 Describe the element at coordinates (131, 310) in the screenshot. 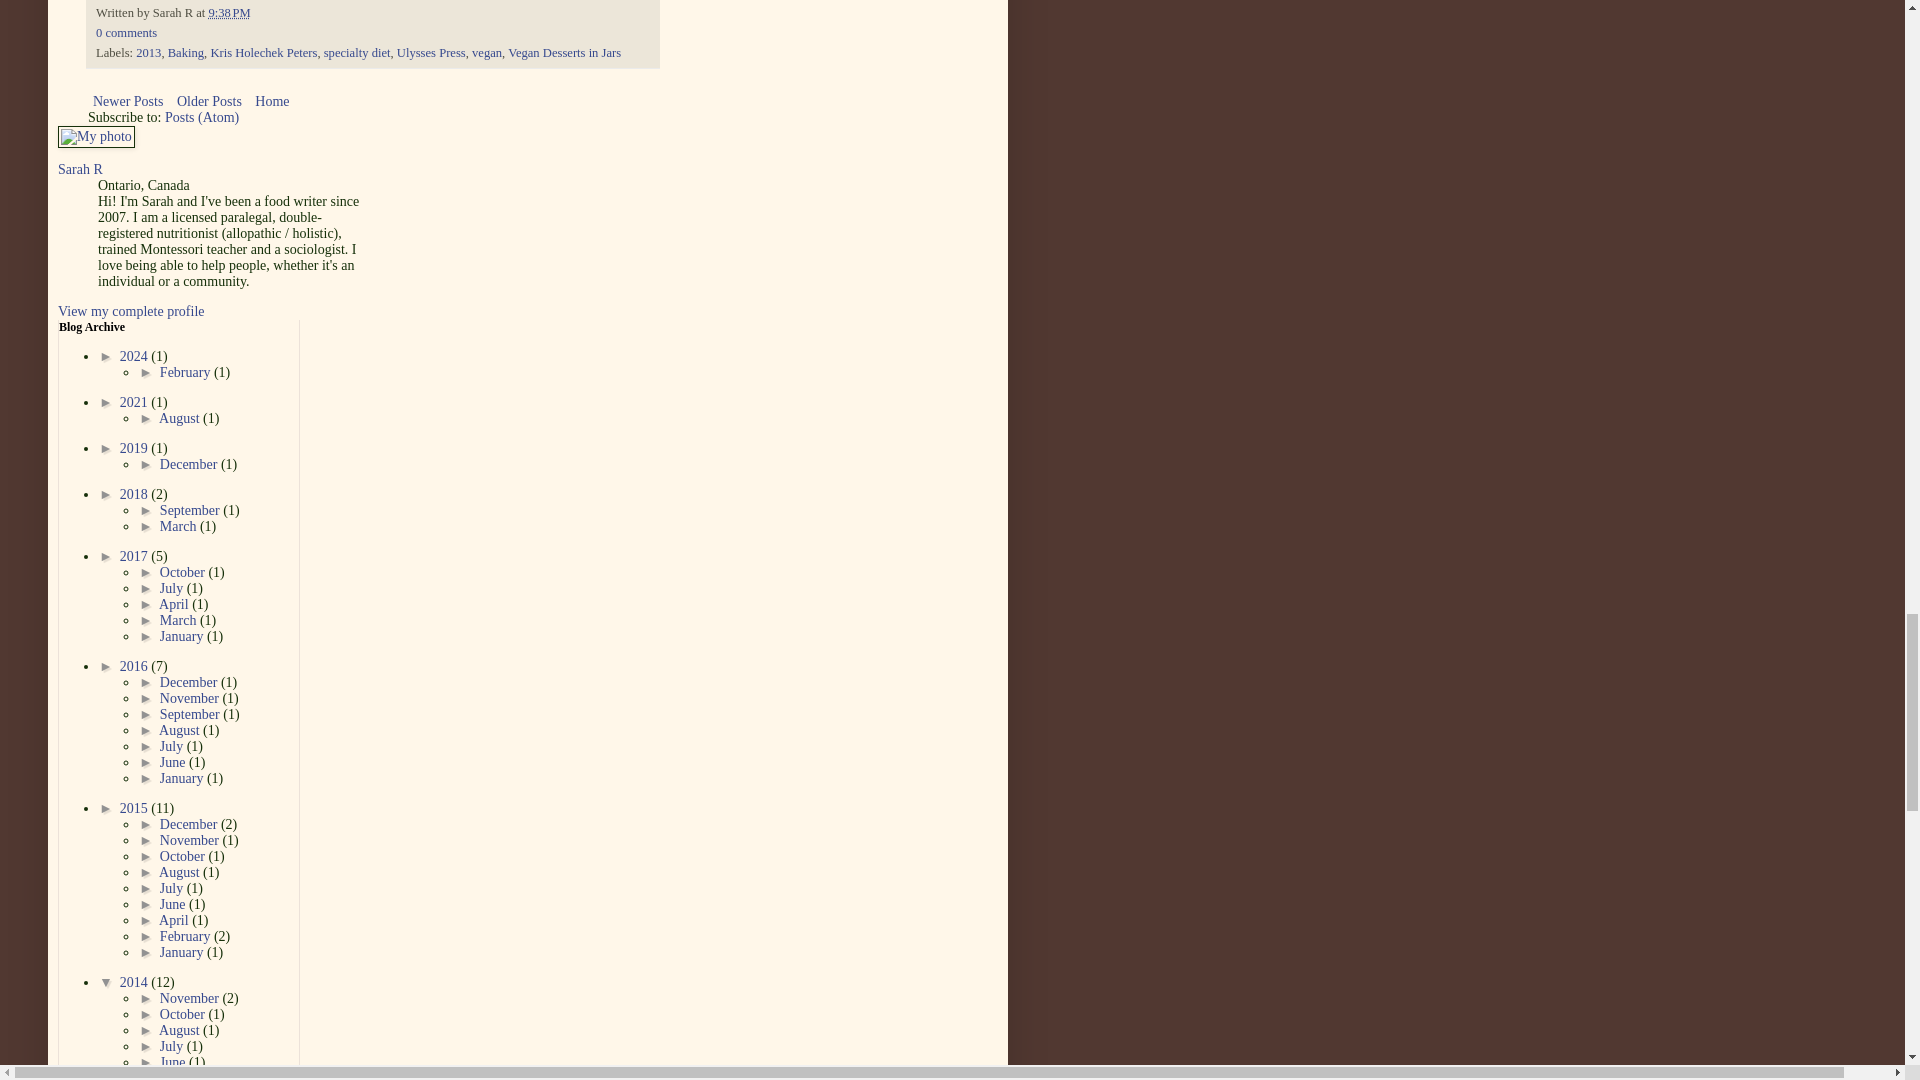

I see `View my complete profile` at that location.